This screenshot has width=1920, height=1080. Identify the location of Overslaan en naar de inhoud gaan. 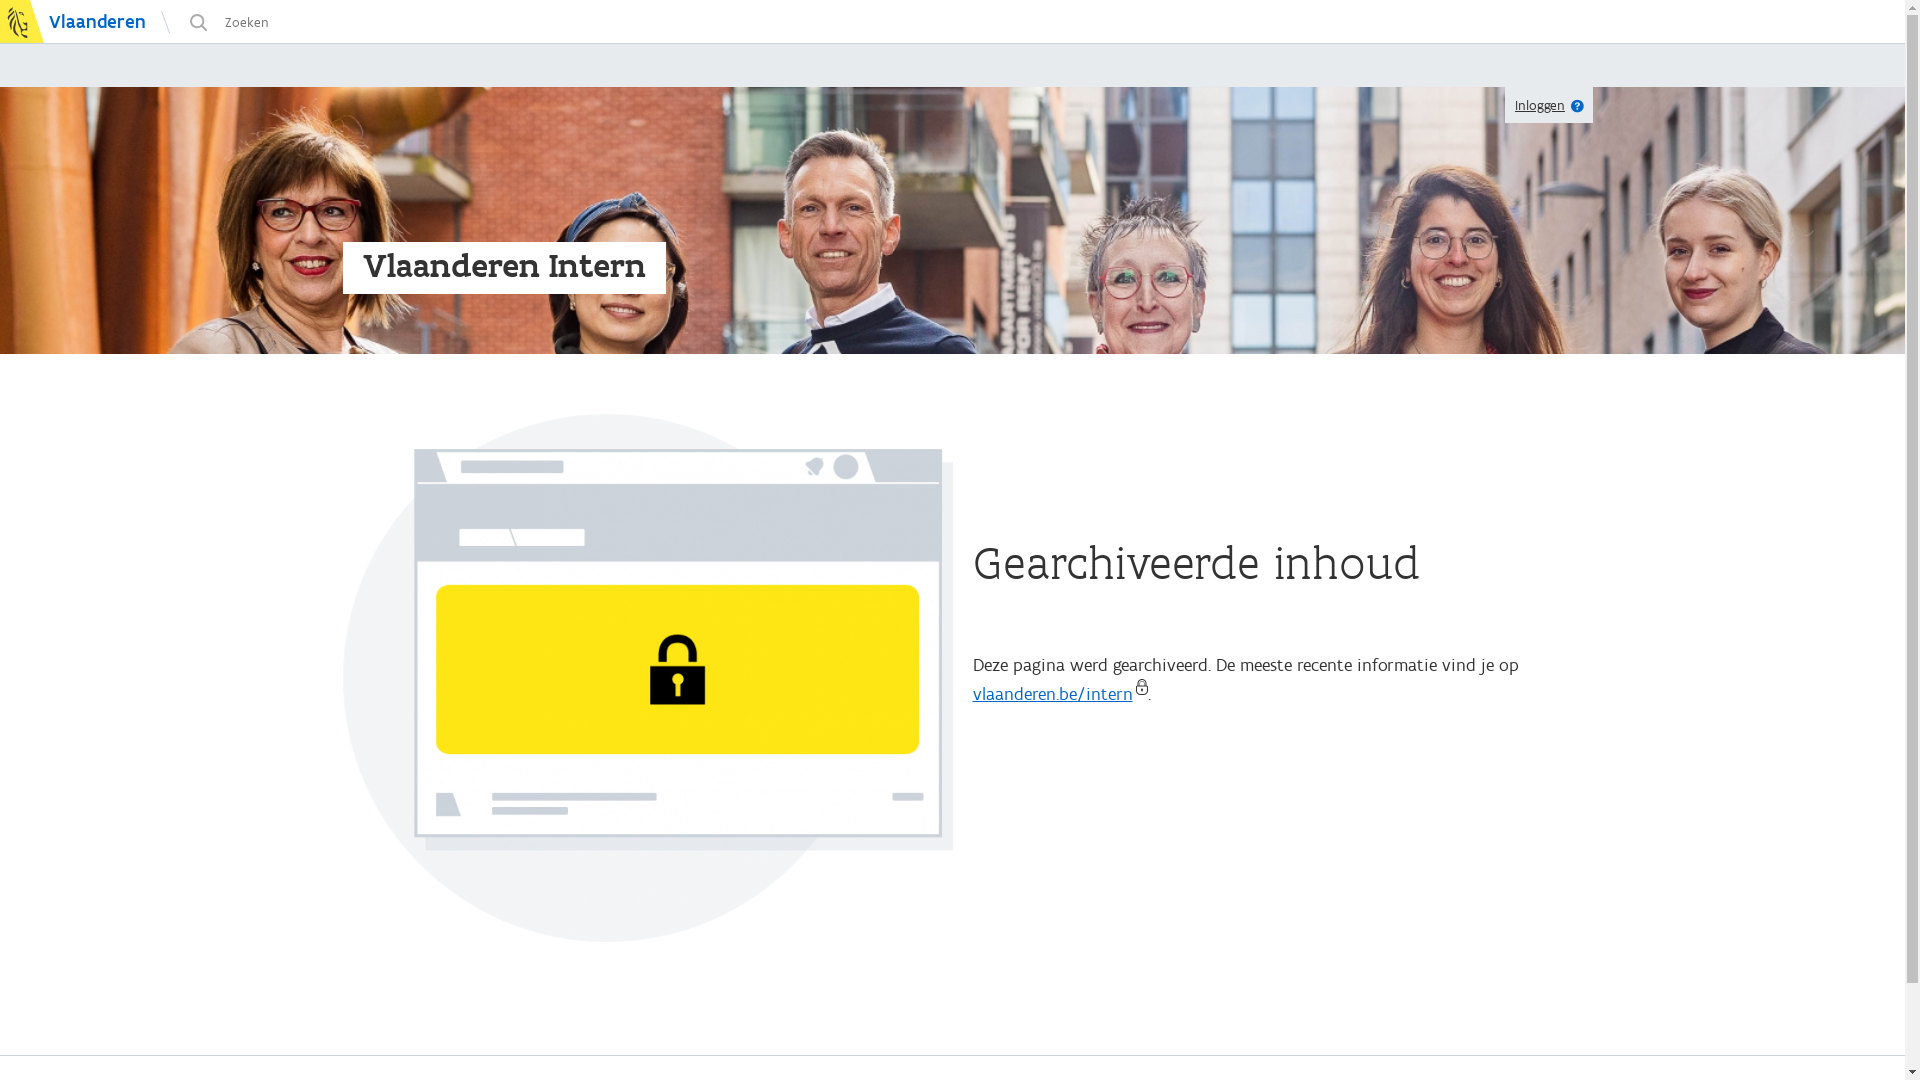
(342, 0).